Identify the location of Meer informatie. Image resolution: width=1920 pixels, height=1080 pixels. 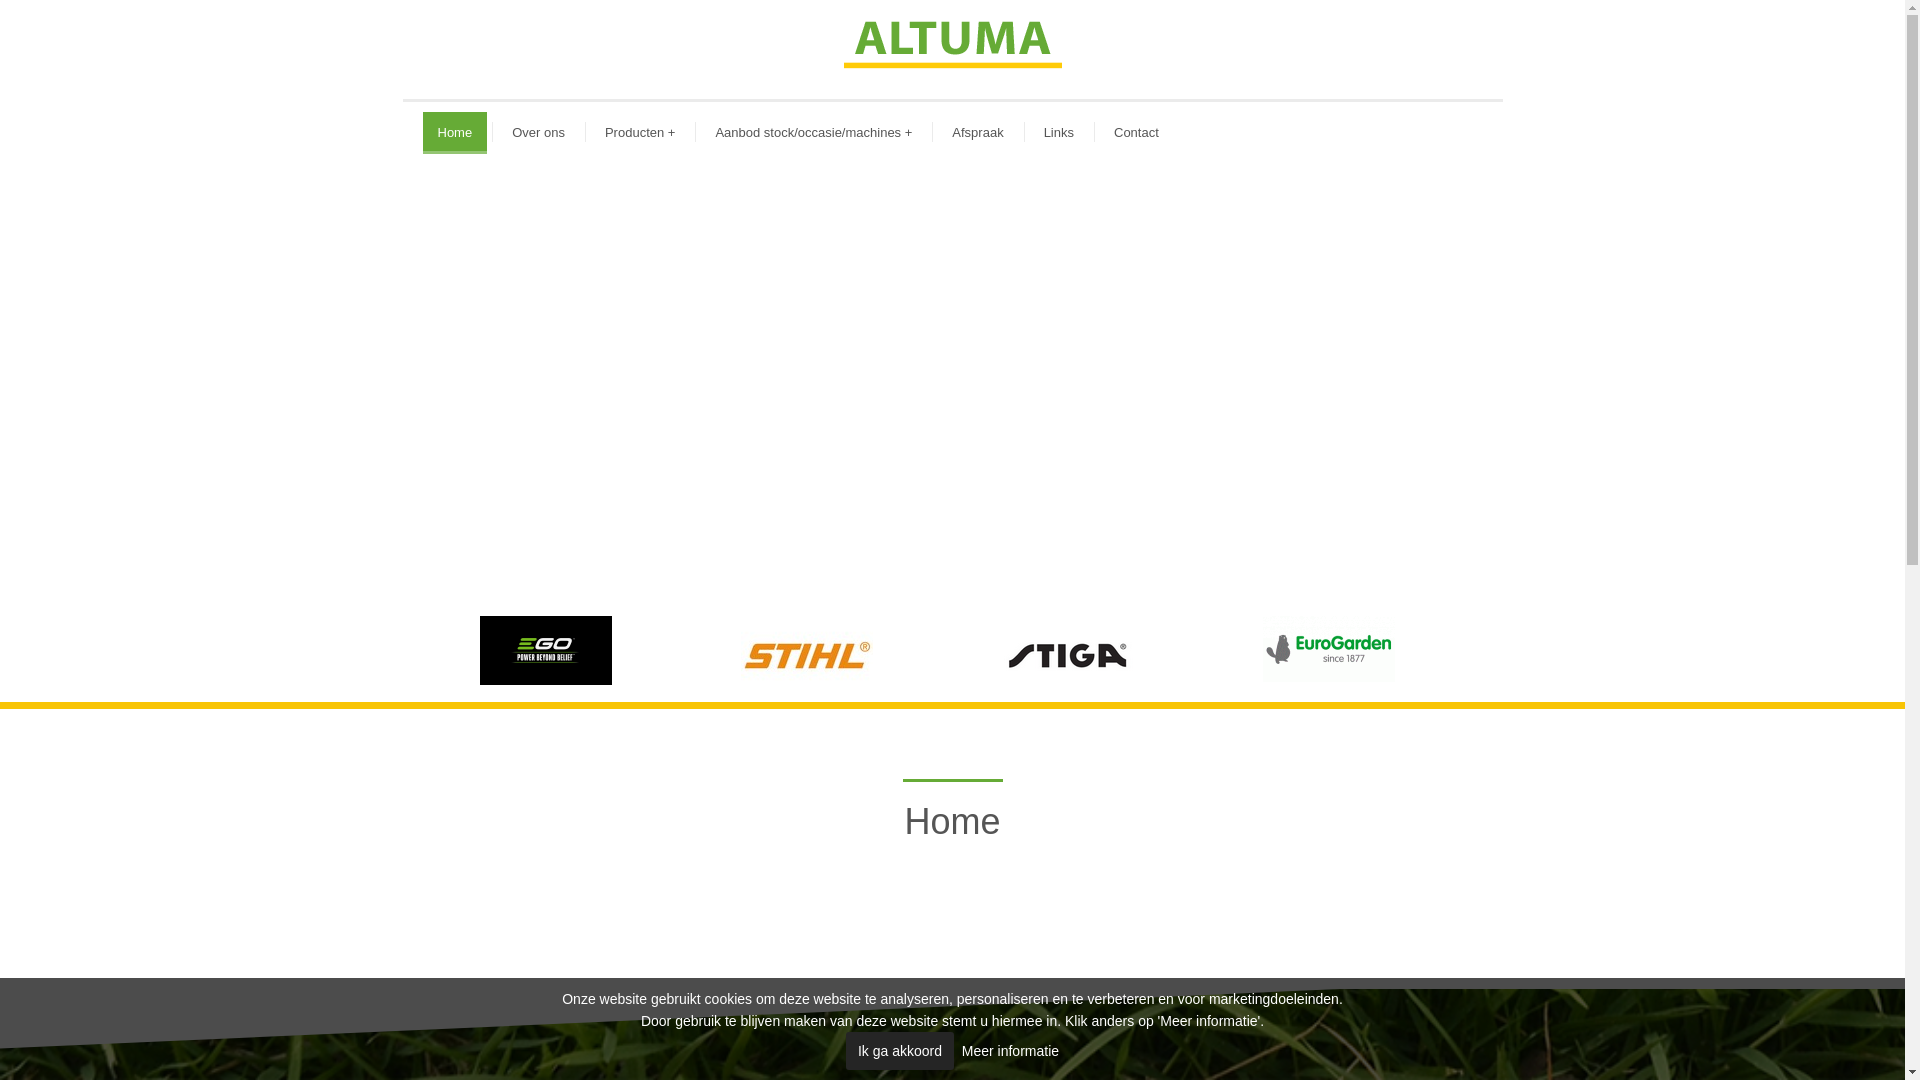
(1010, 1051).